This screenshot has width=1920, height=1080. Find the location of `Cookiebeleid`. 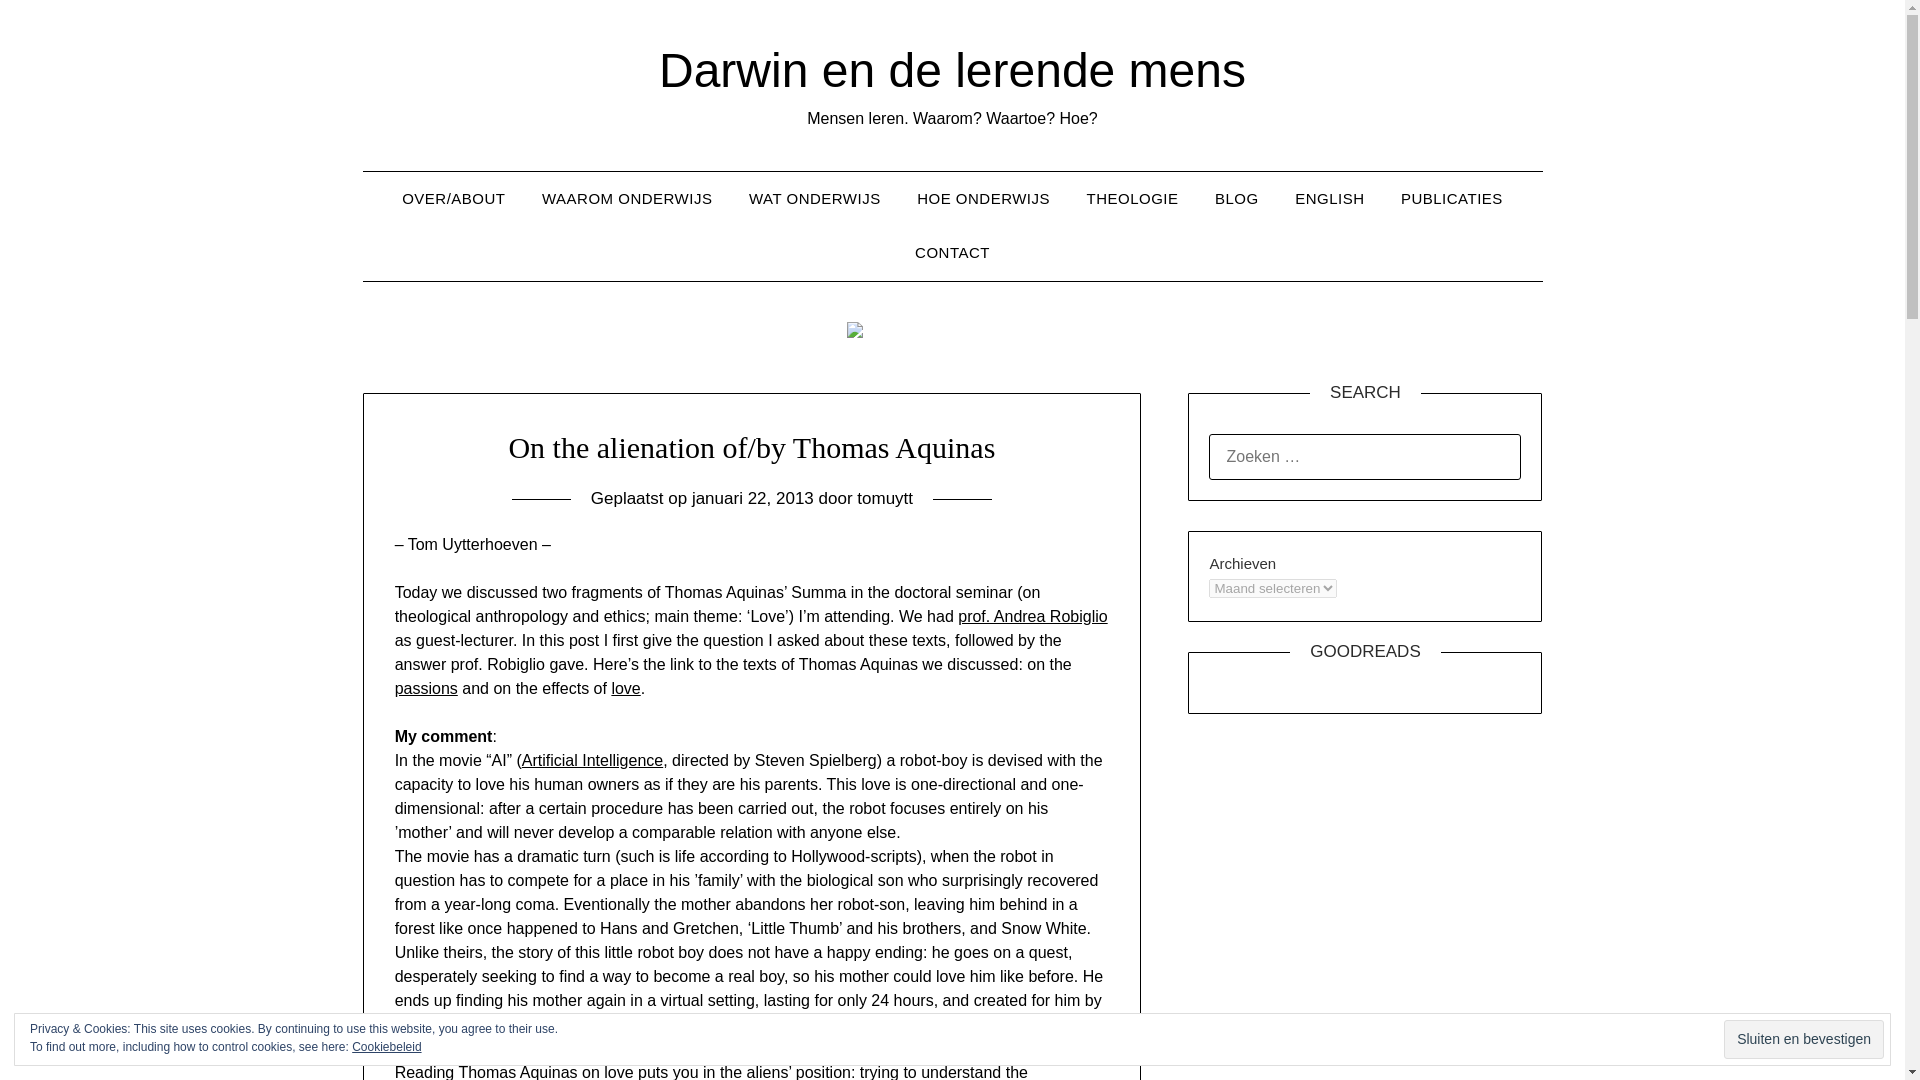

Cookiebeleid is located at coordinates (386, 1047).